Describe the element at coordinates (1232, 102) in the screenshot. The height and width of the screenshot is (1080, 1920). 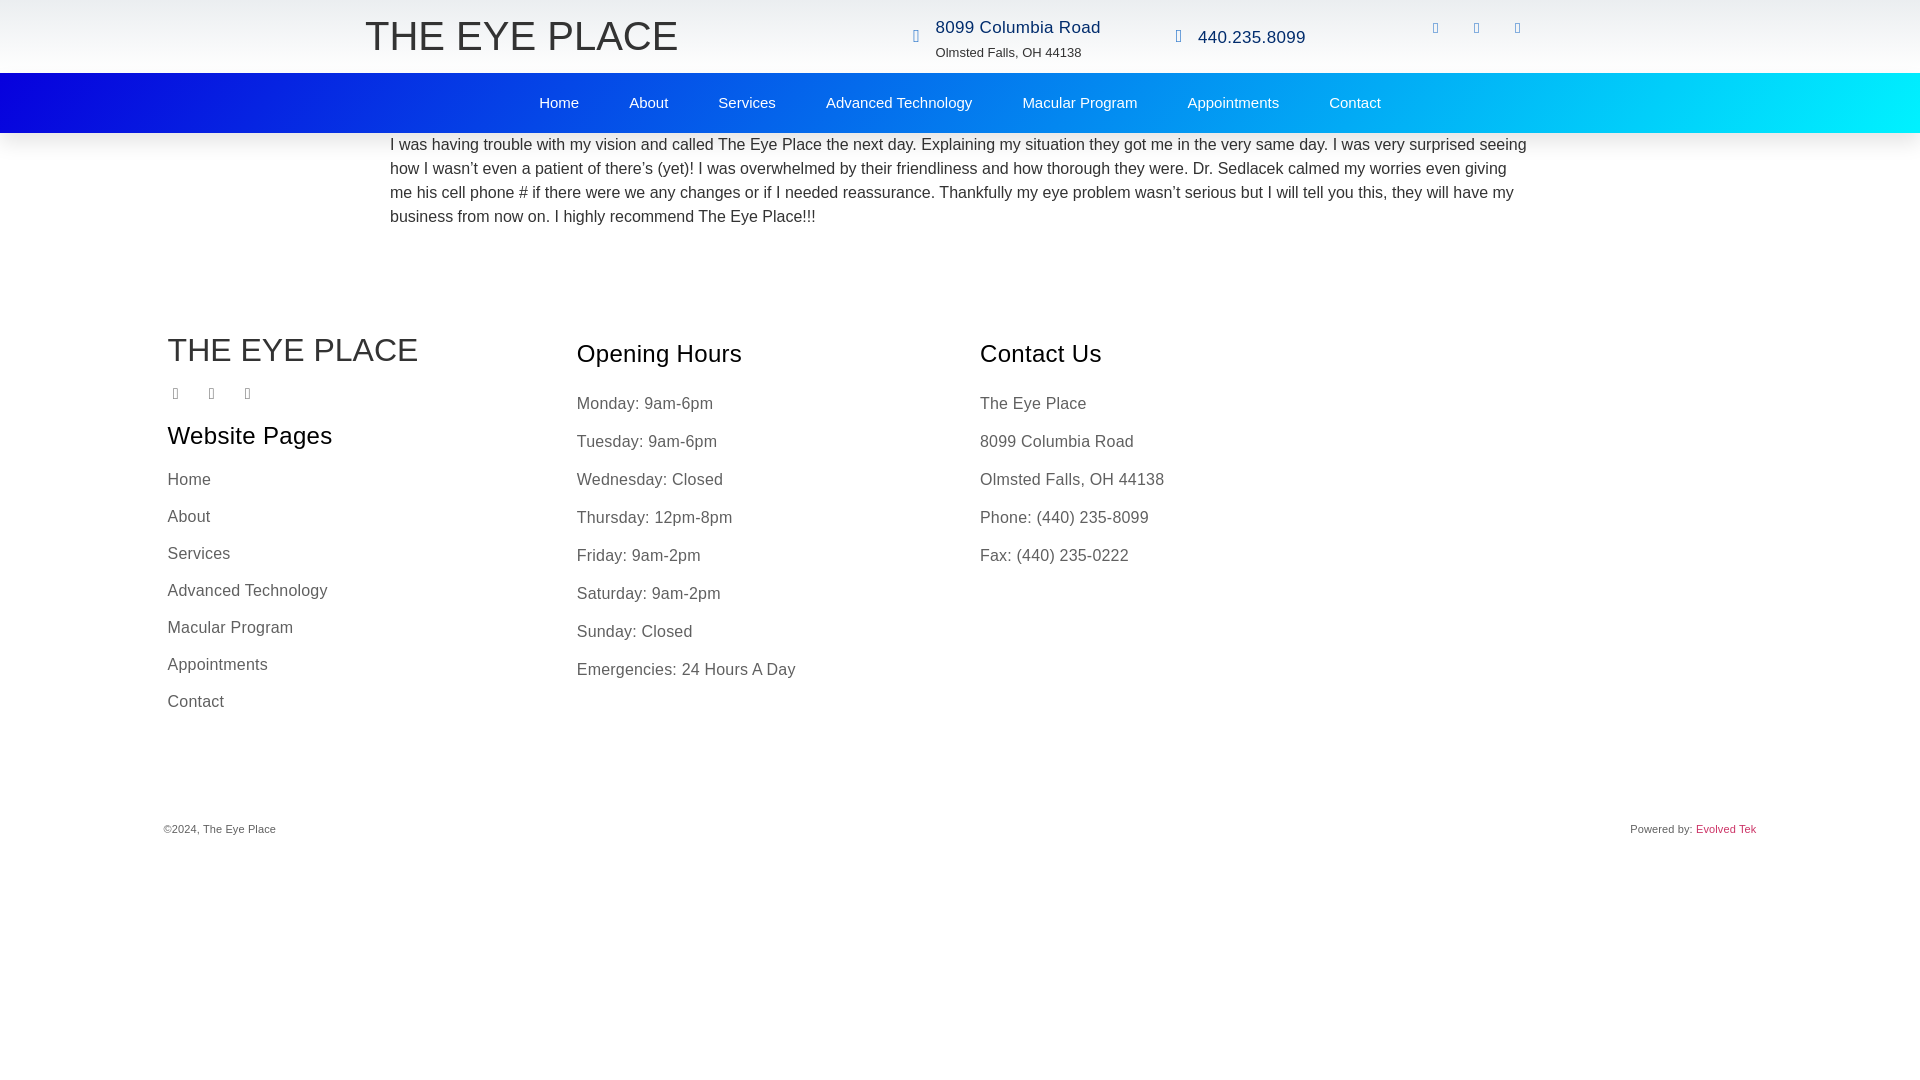
I see `Appointments` at that location.